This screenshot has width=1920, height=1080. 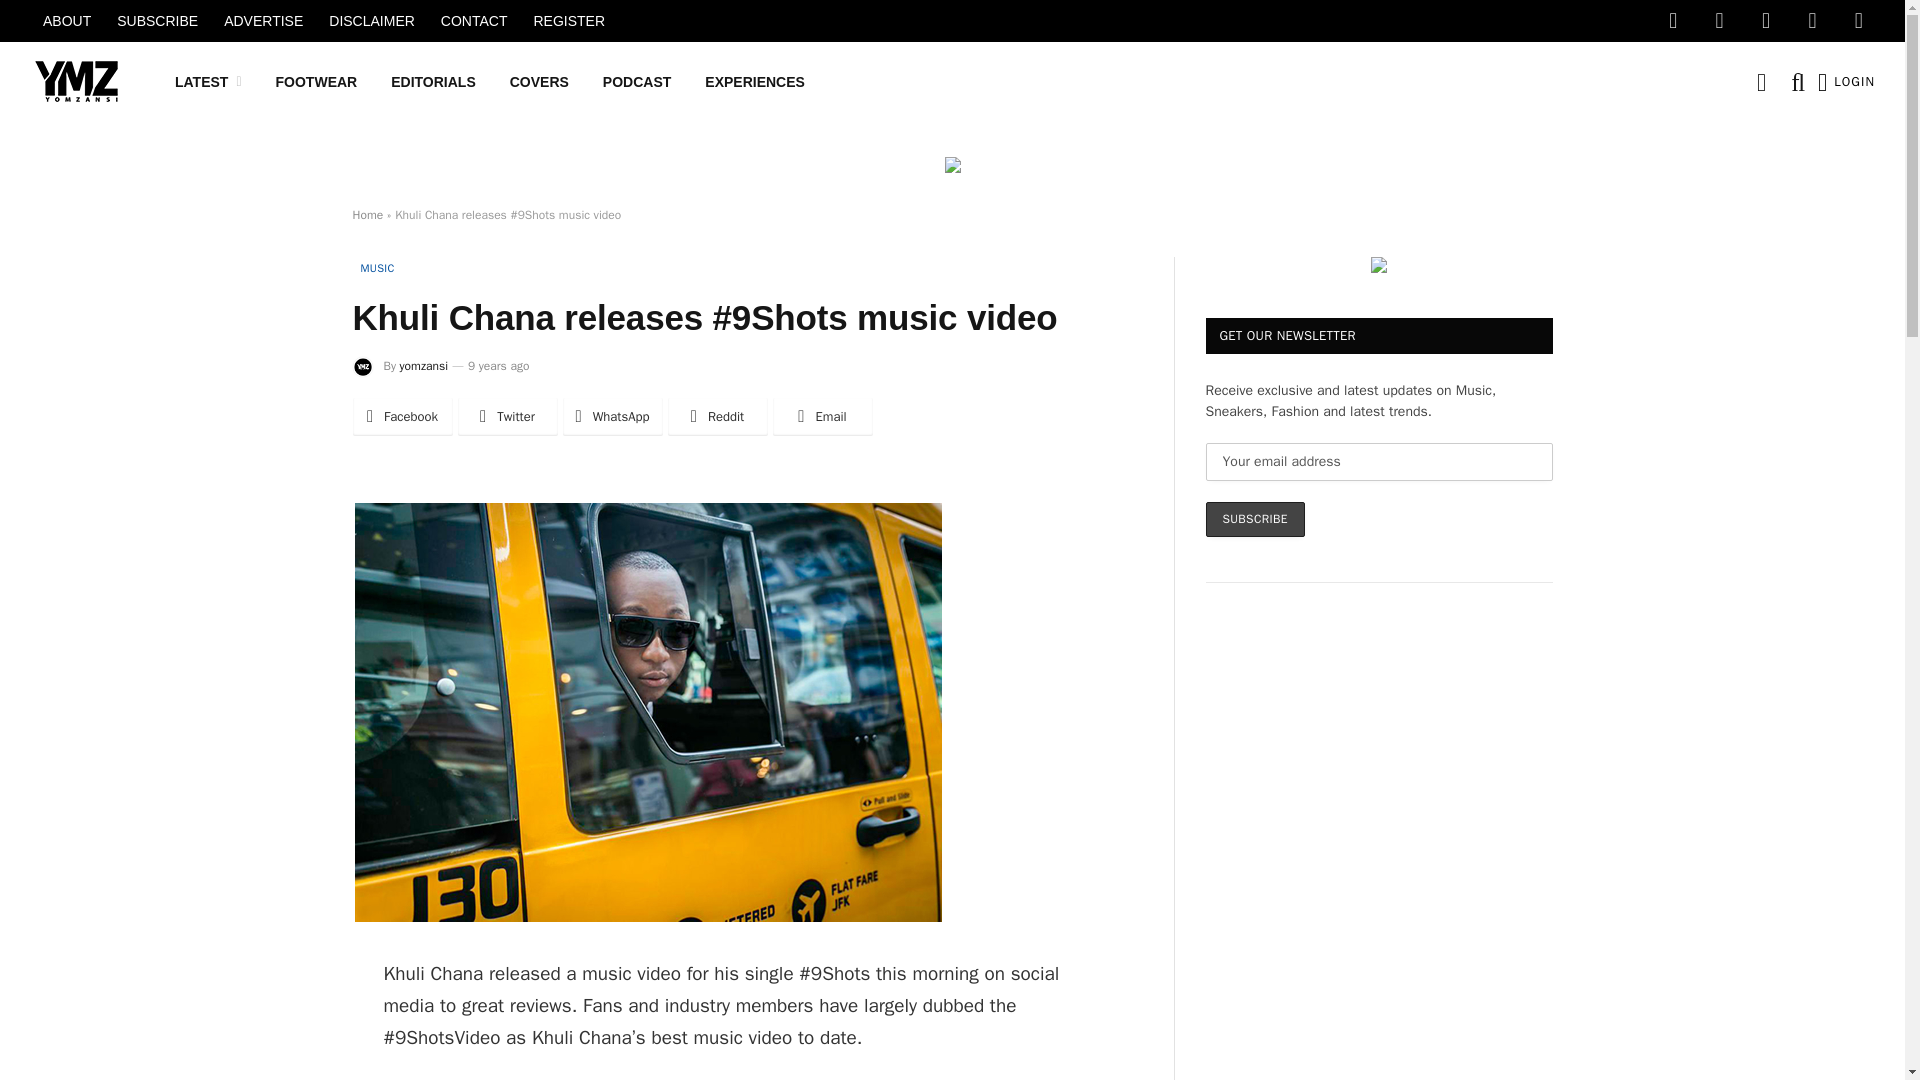 I want to click on Share via Email, so click(x=821, y=417).